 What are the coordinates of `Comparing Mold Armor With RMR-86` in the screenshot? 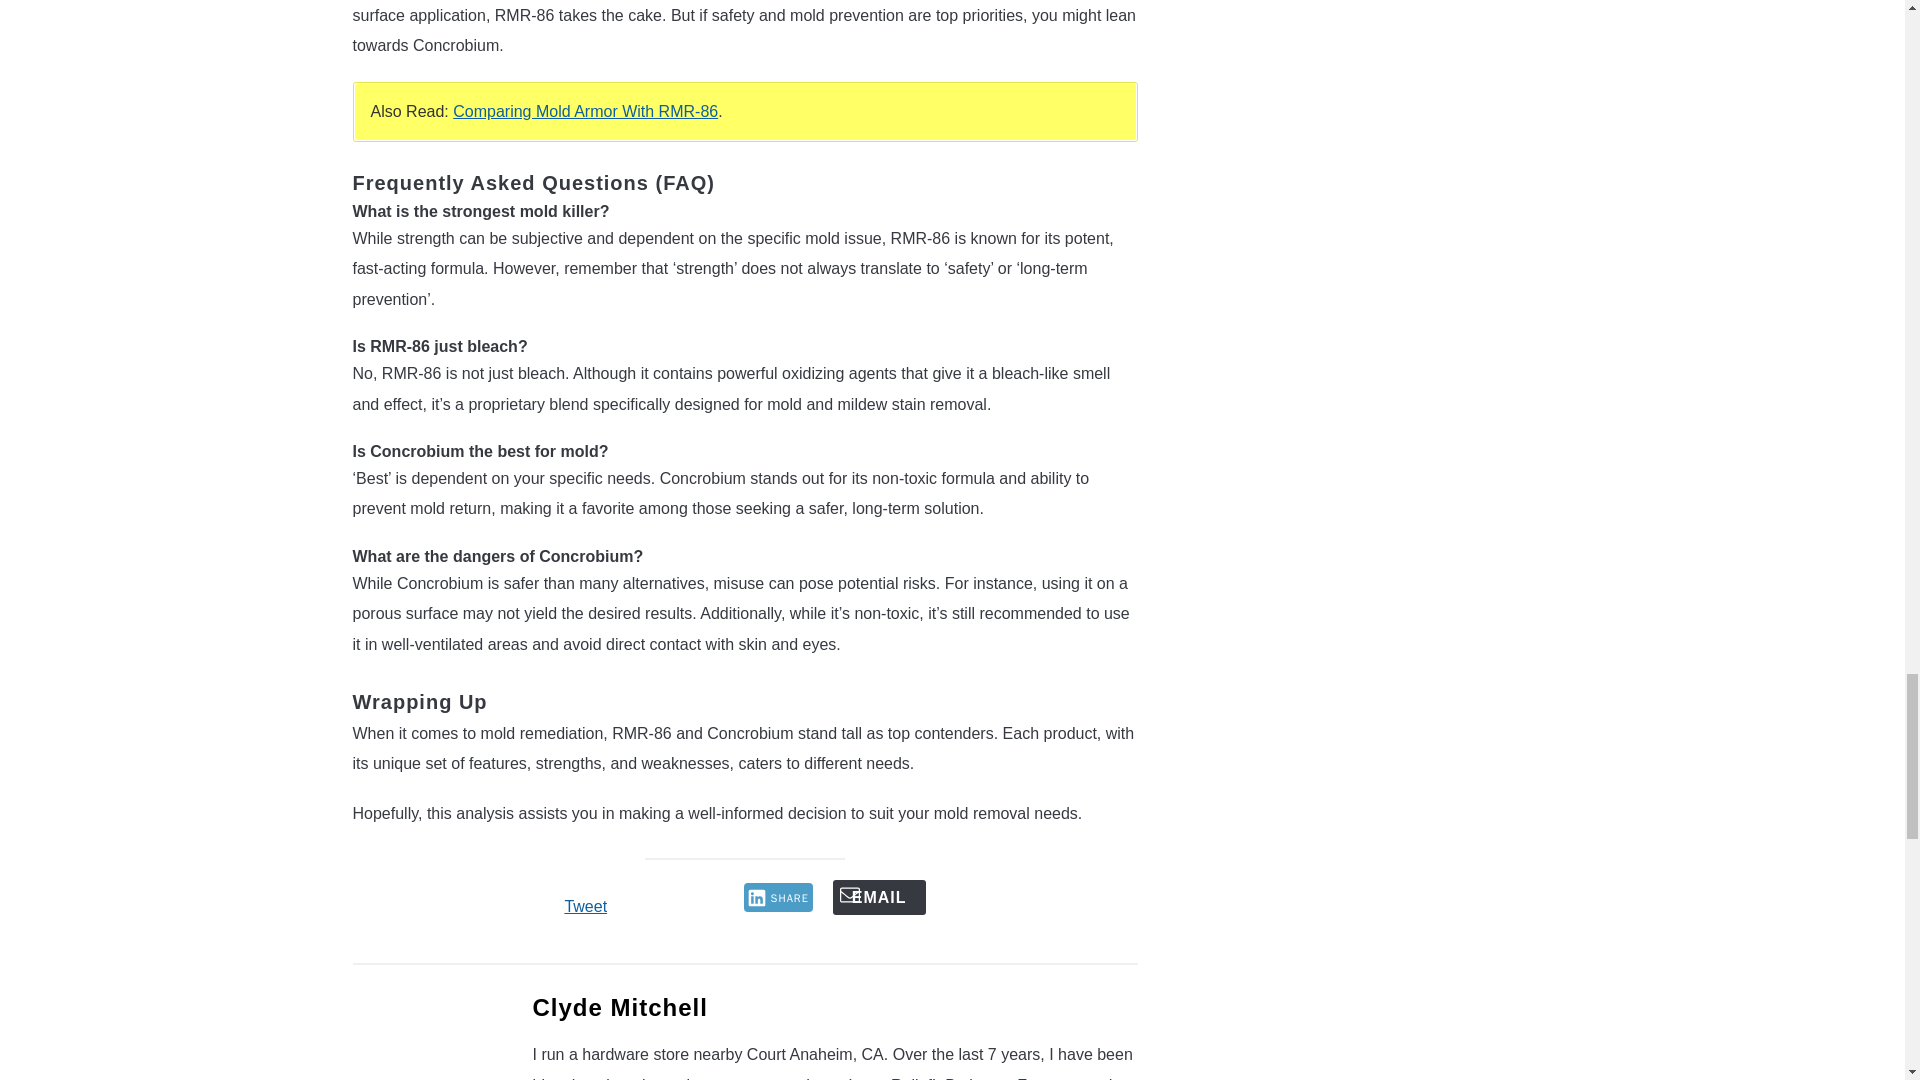 It's located at (586, 110).